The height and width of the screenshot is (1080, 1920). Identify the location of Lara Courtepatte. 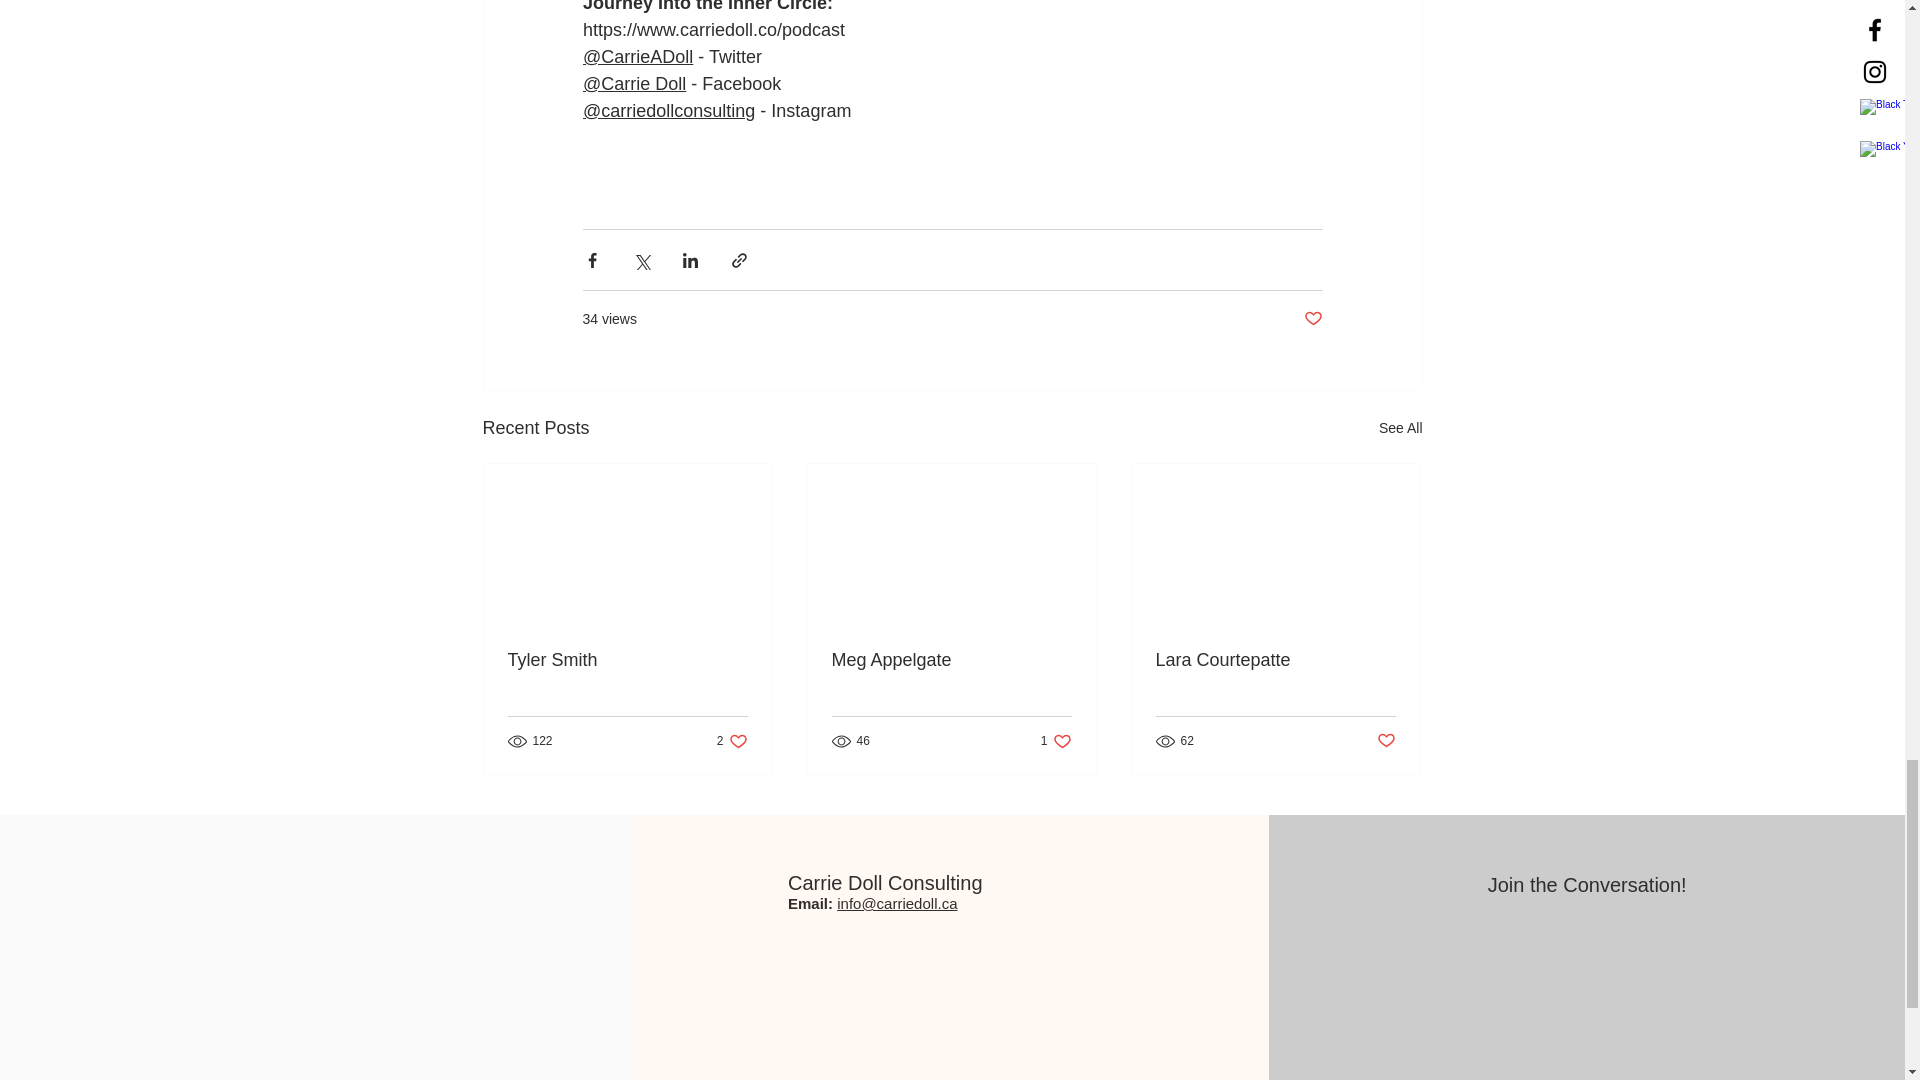
(1275, 660).